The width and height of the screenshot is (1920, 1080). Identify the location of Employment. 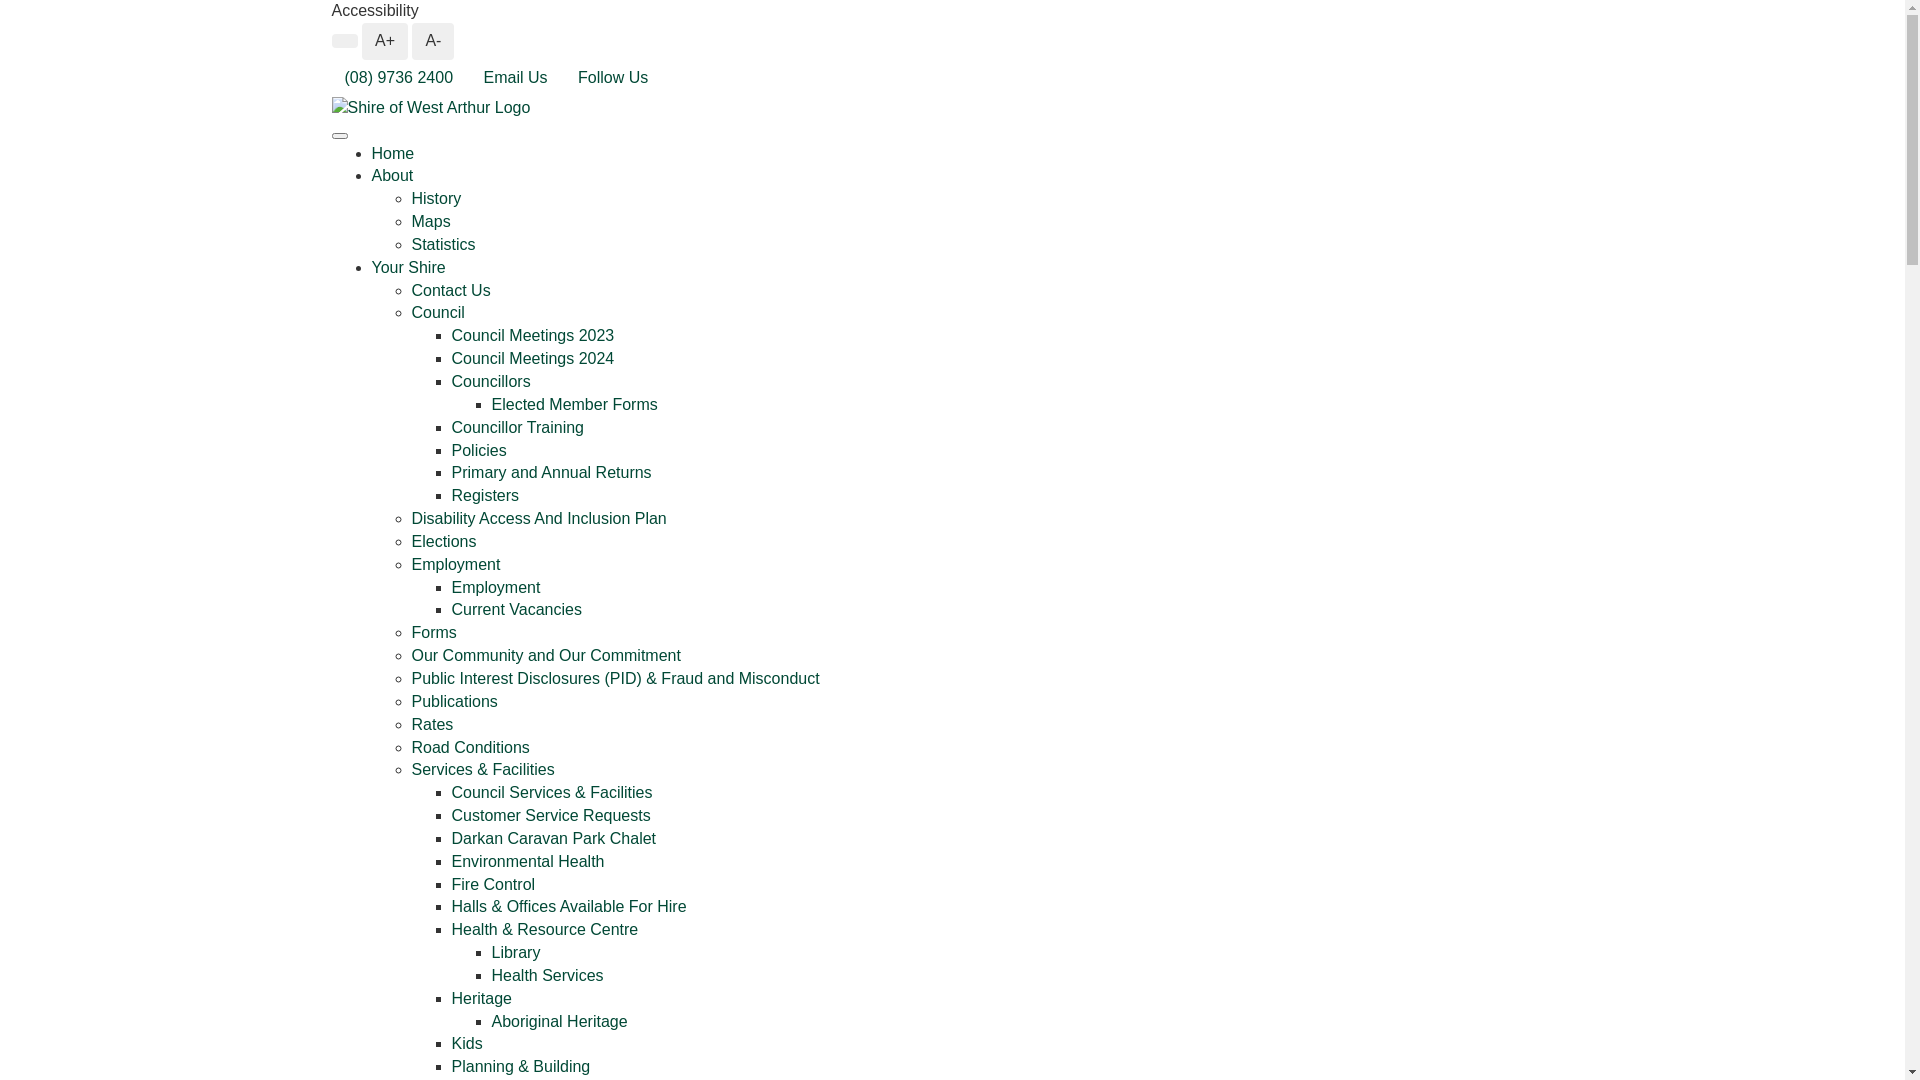
(496, 588).